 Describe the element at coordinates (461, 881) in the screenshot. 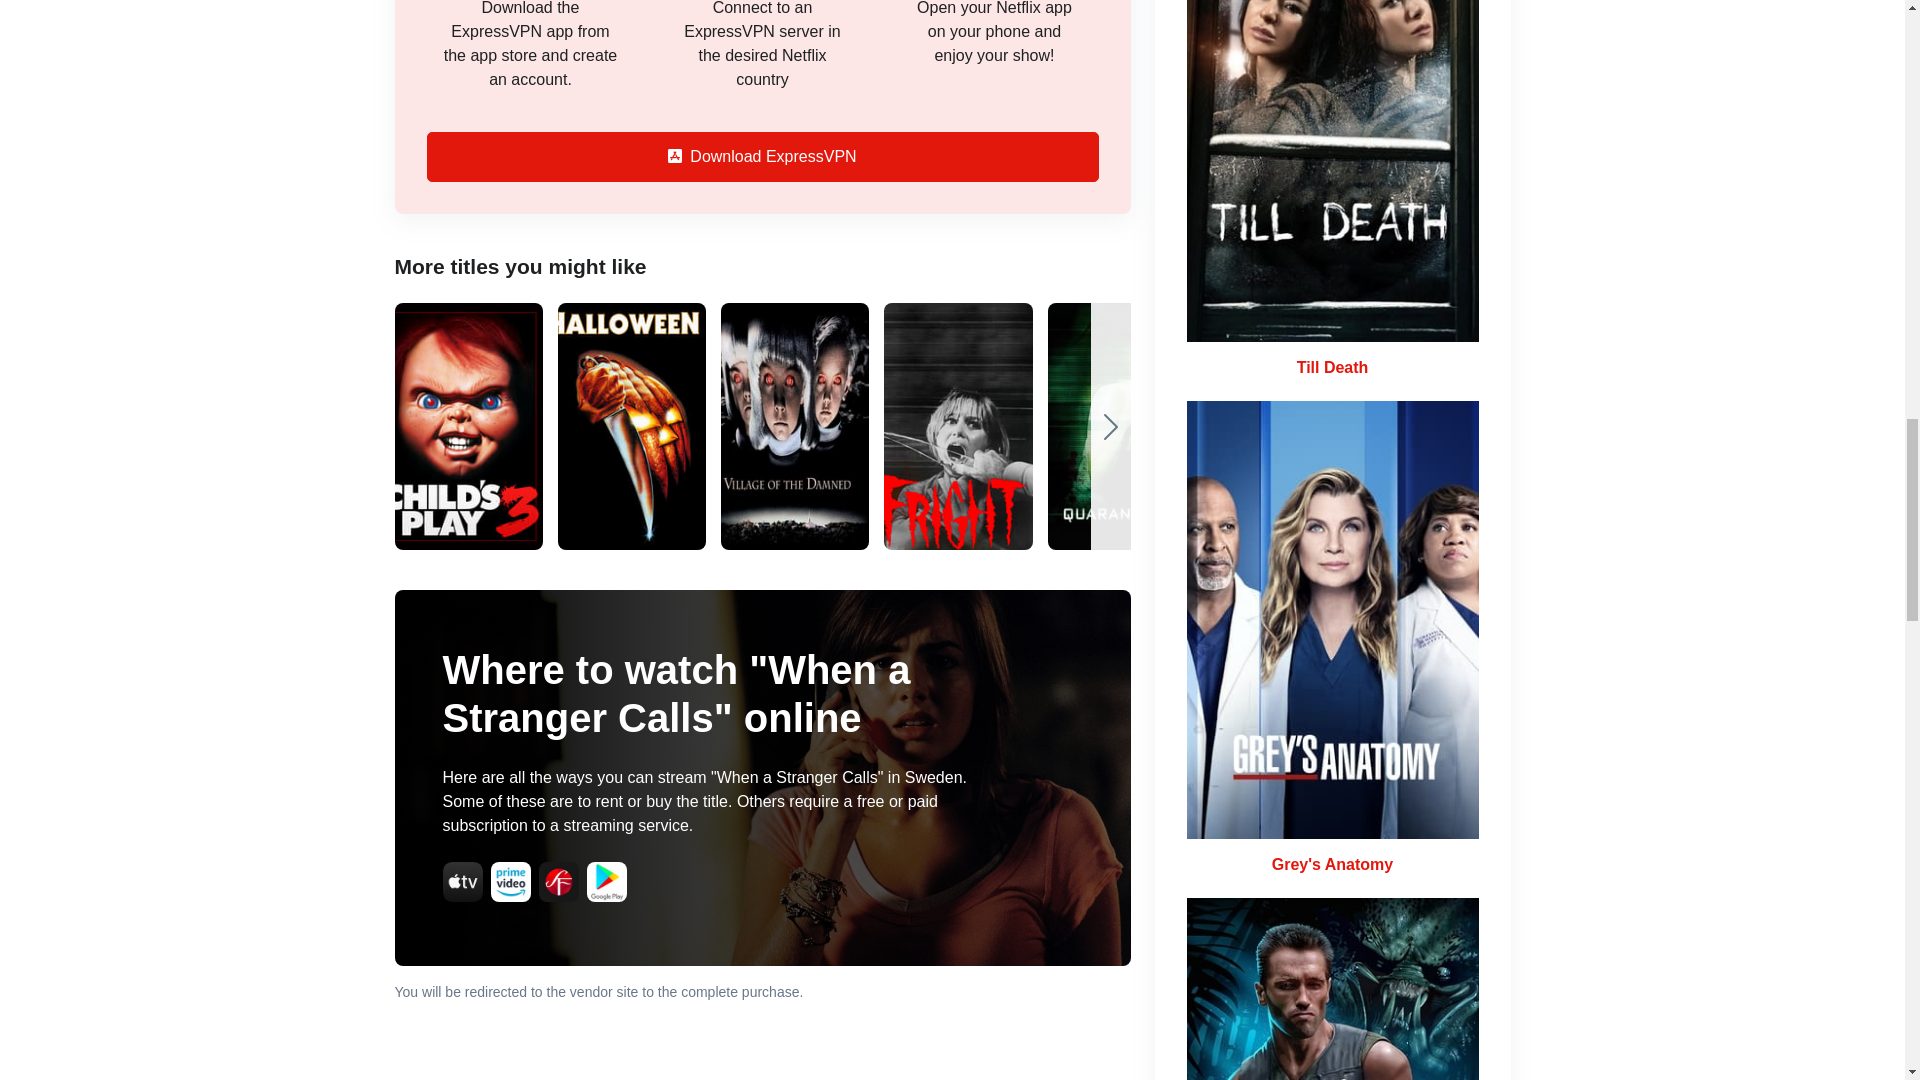

I see `Apple iTunes` at that location.